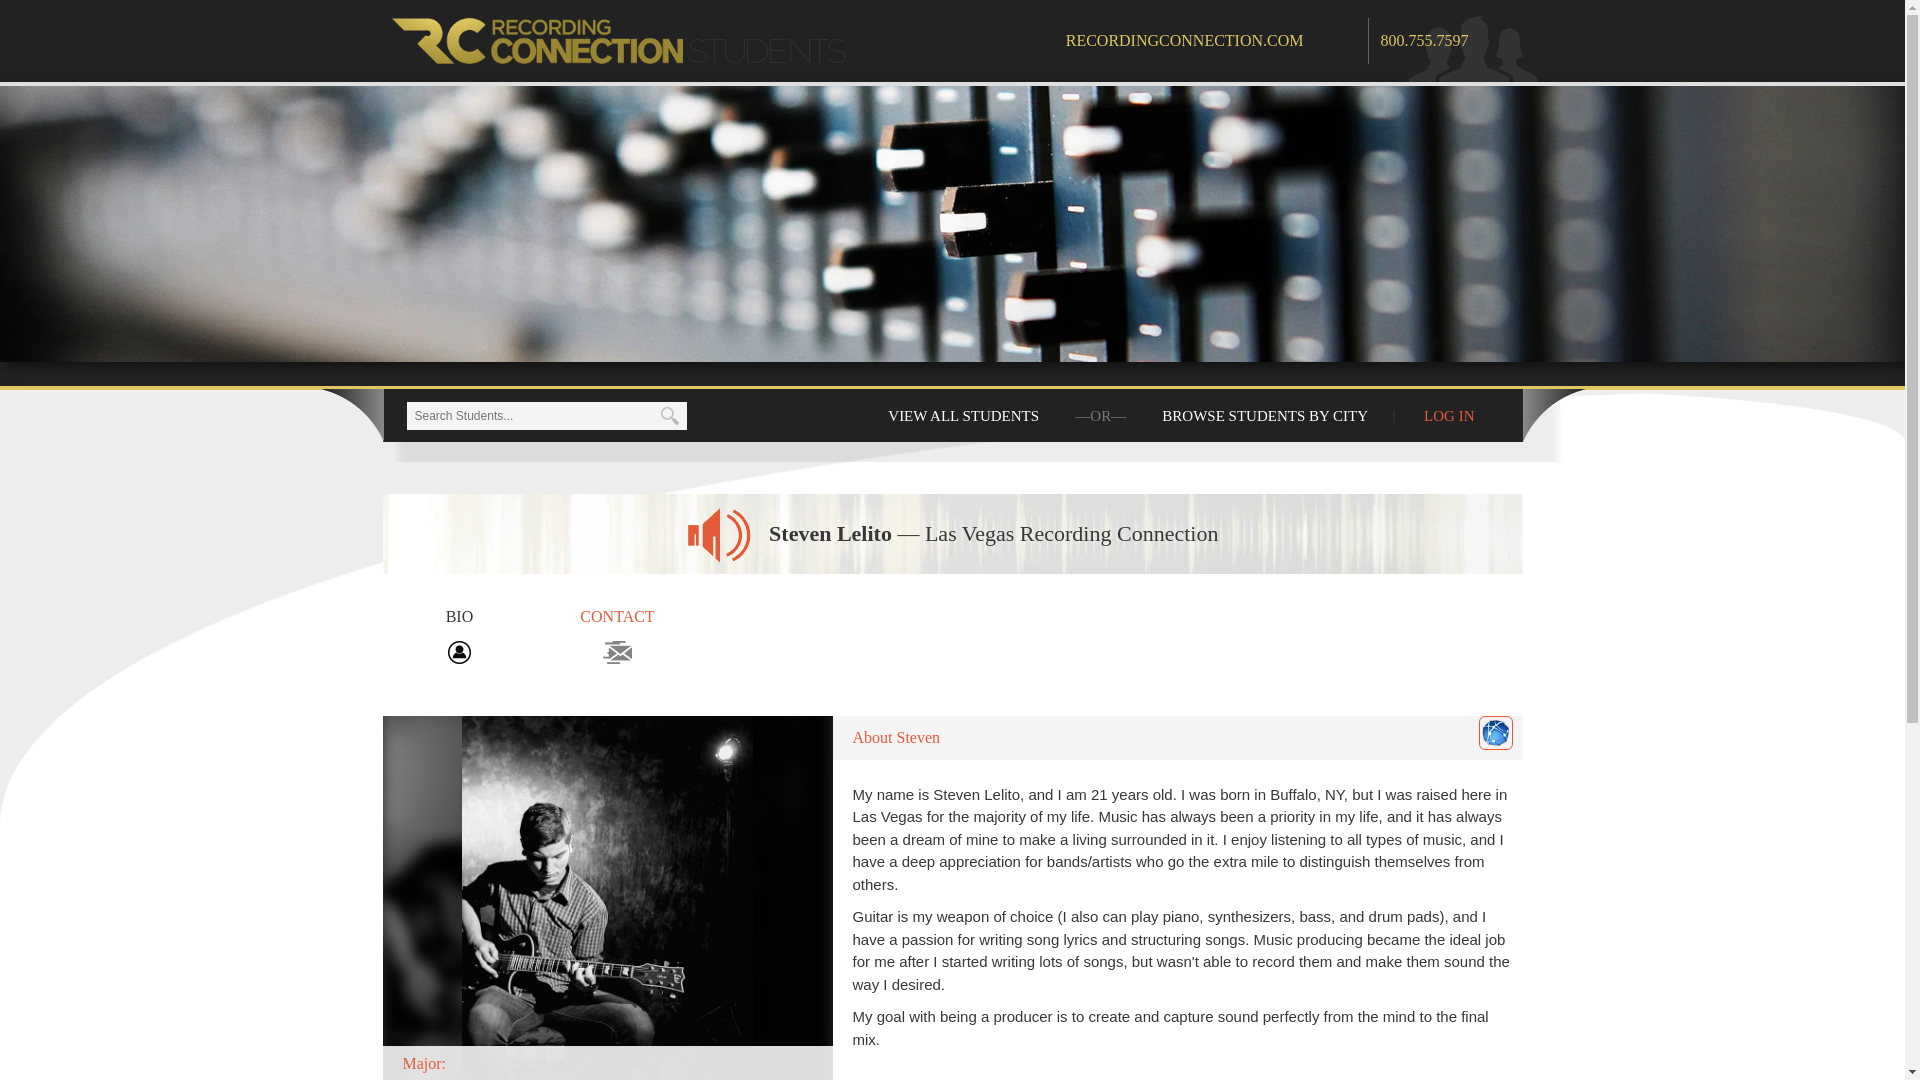 The height and width of the screenshot is (1080, 1920). What do you see at coordinates (1265, 416) in the screenshot?
I see `BROWSE STUDENTS BY CITY` at bounding box center [1265, 416].